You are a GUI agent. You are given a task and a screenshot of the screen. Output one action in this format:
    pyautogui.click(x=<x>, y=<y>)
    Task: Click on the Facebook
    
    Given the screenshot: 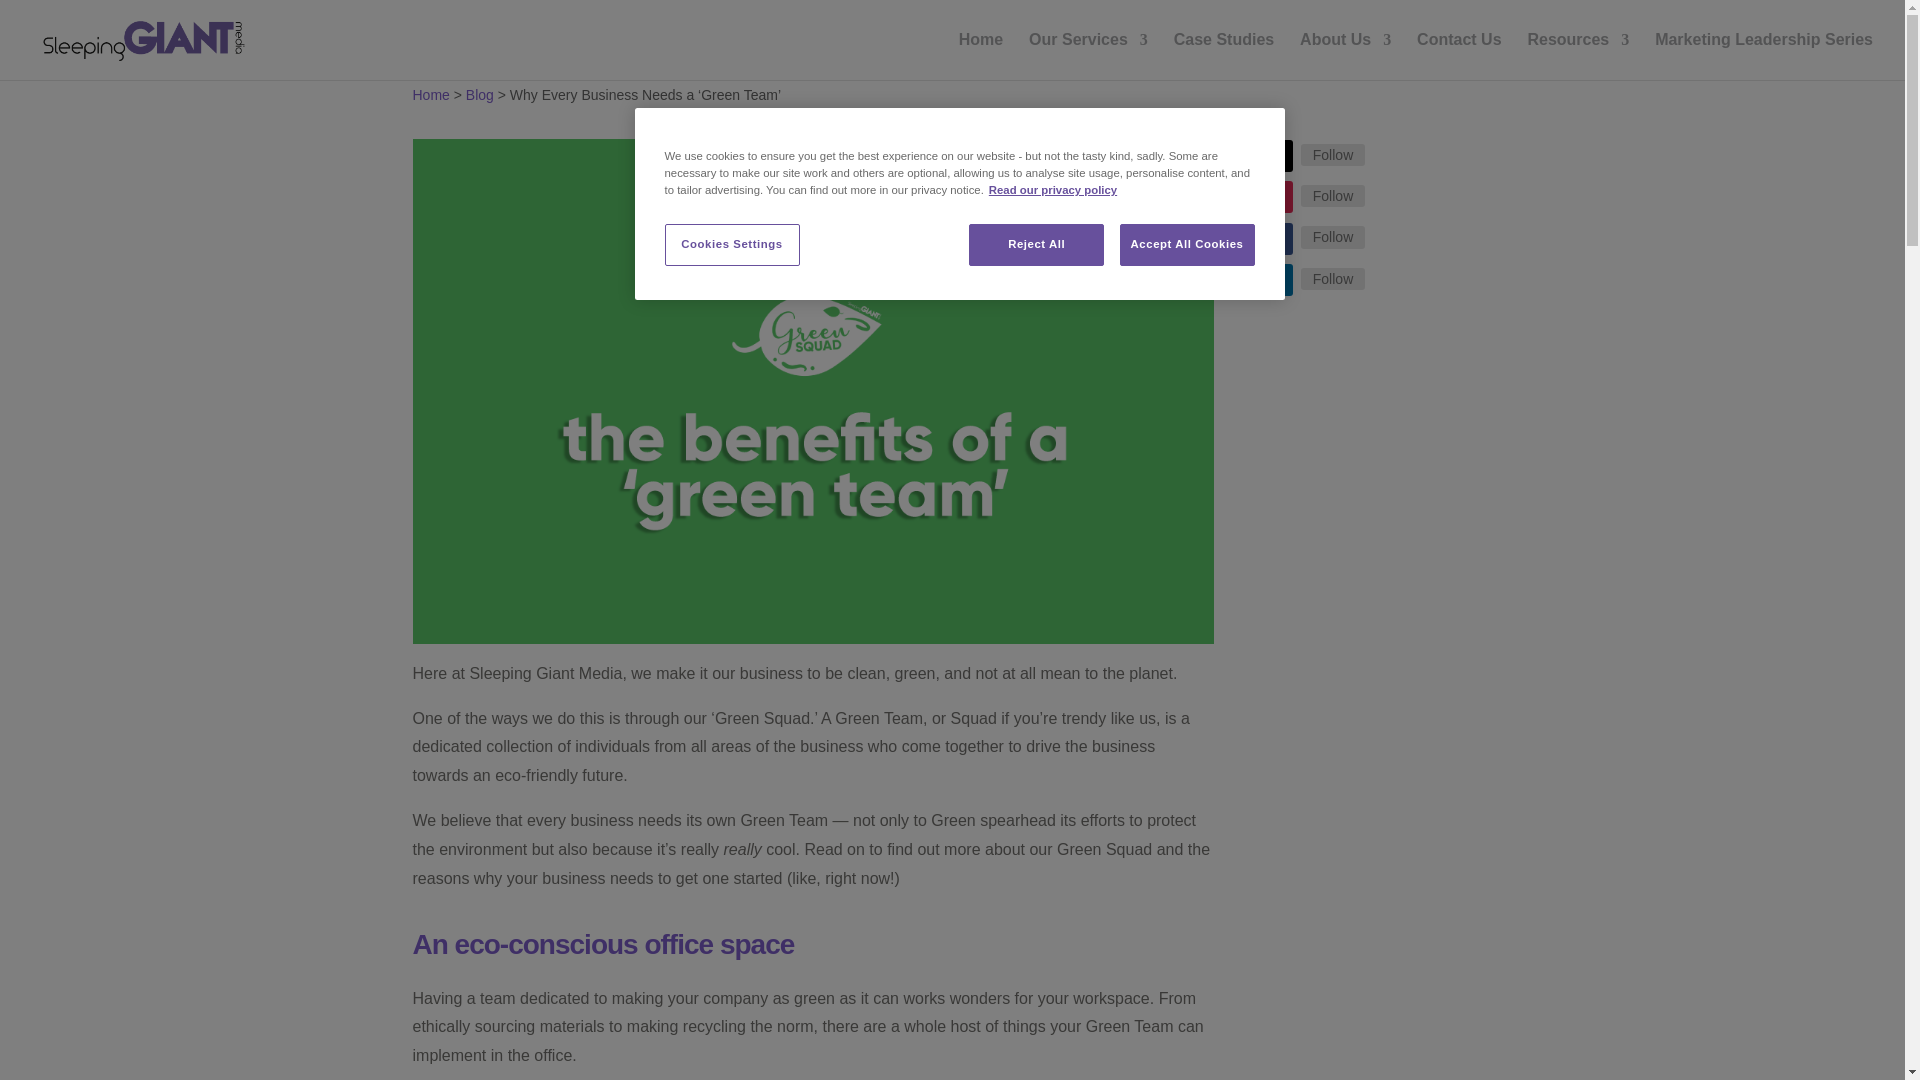 What is the action you would take?
    pyautogui.click(x=1333, y=236)
    